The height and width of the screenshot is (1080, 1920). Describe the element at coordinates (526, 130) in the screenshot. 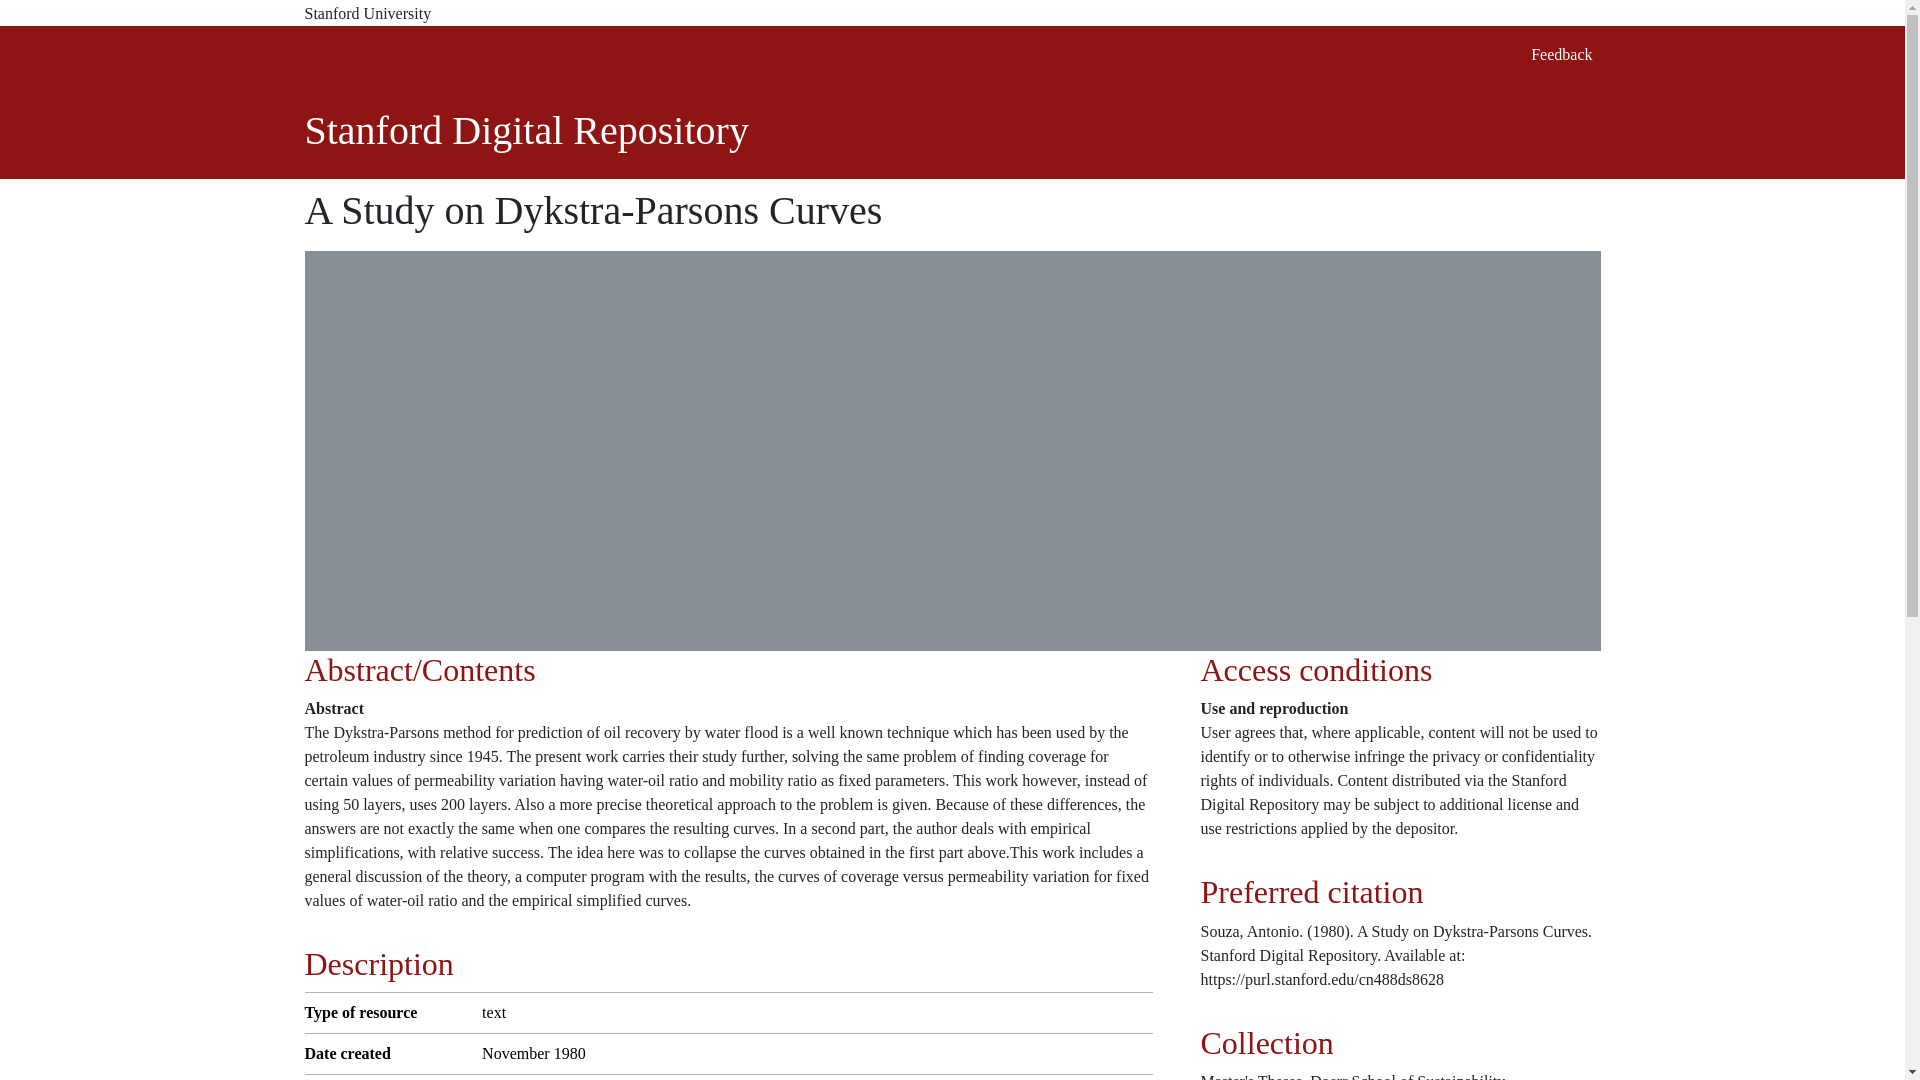

I see `Stanford Digital Repository` at that location.